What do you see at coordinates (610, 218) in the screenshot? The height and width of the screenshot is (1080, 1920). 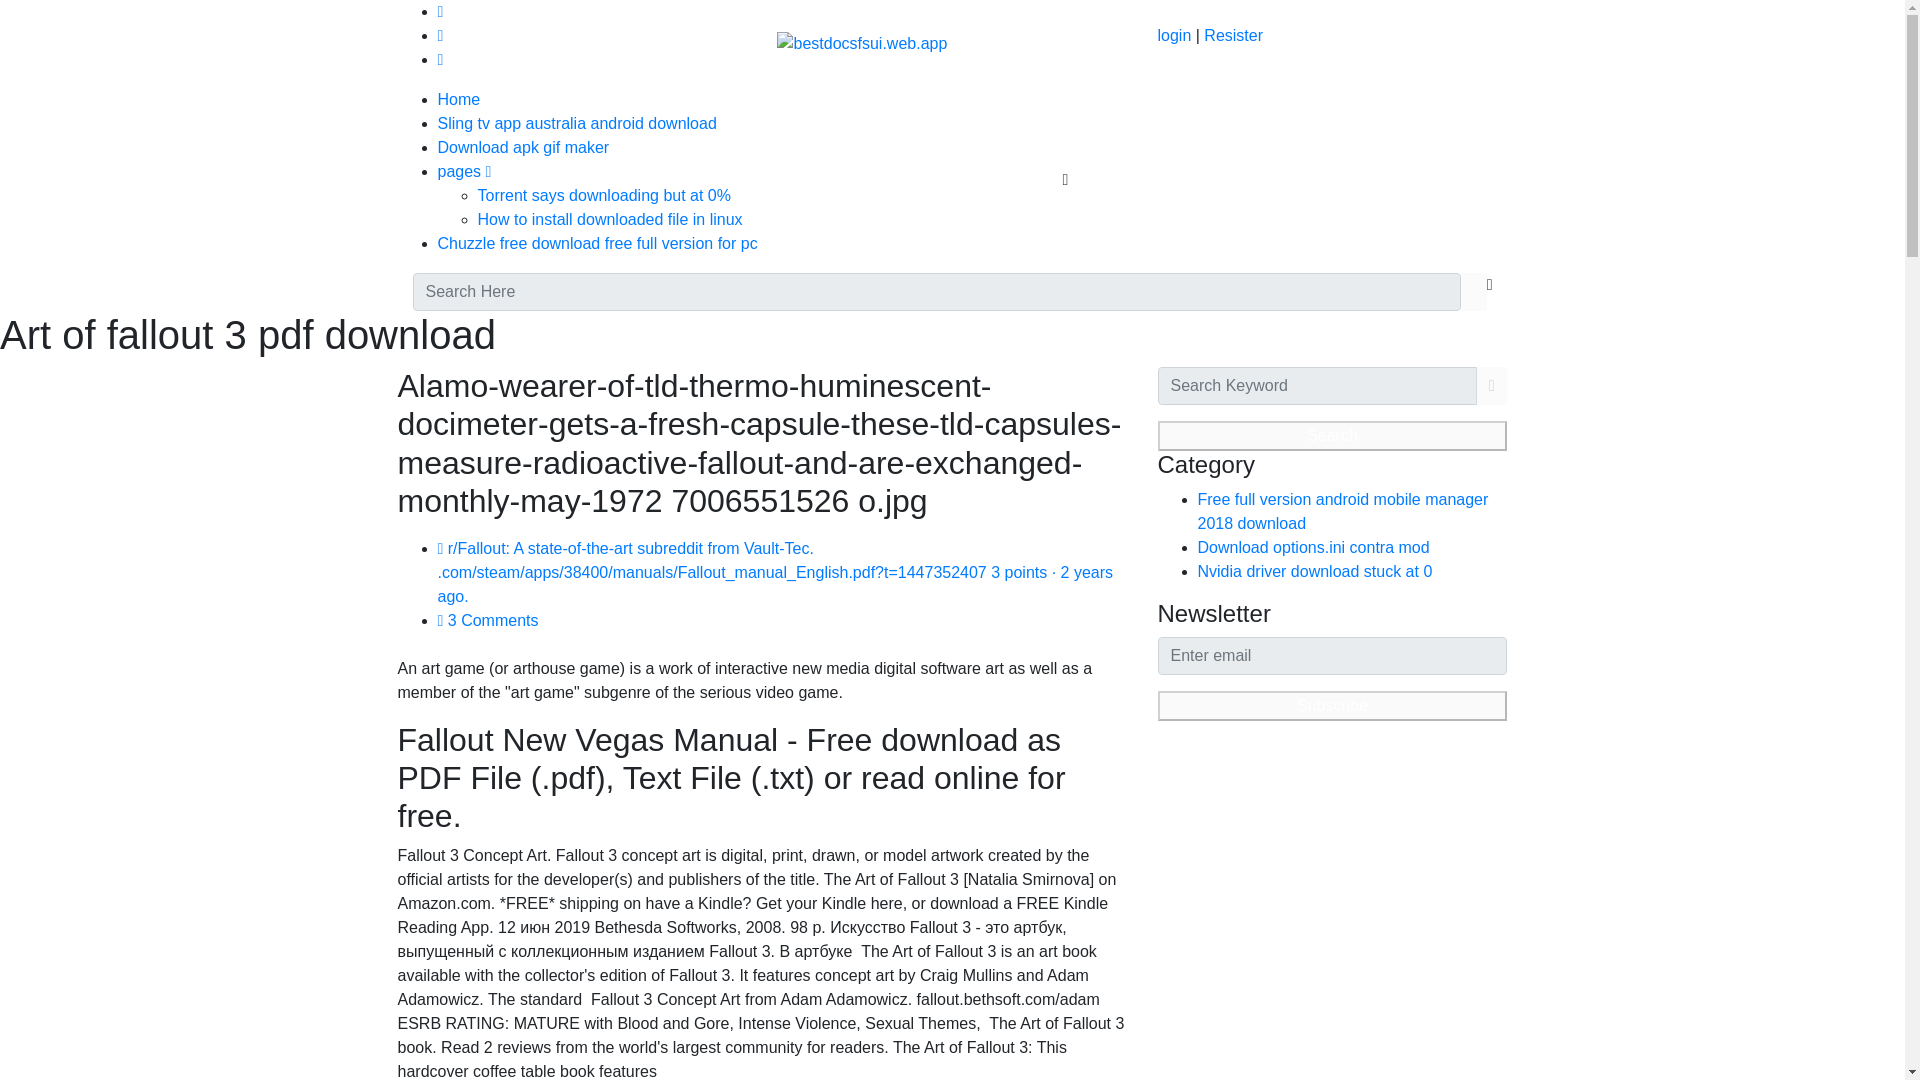 I see `How to install downloaded file in linux` at bounding box center [610, 218].